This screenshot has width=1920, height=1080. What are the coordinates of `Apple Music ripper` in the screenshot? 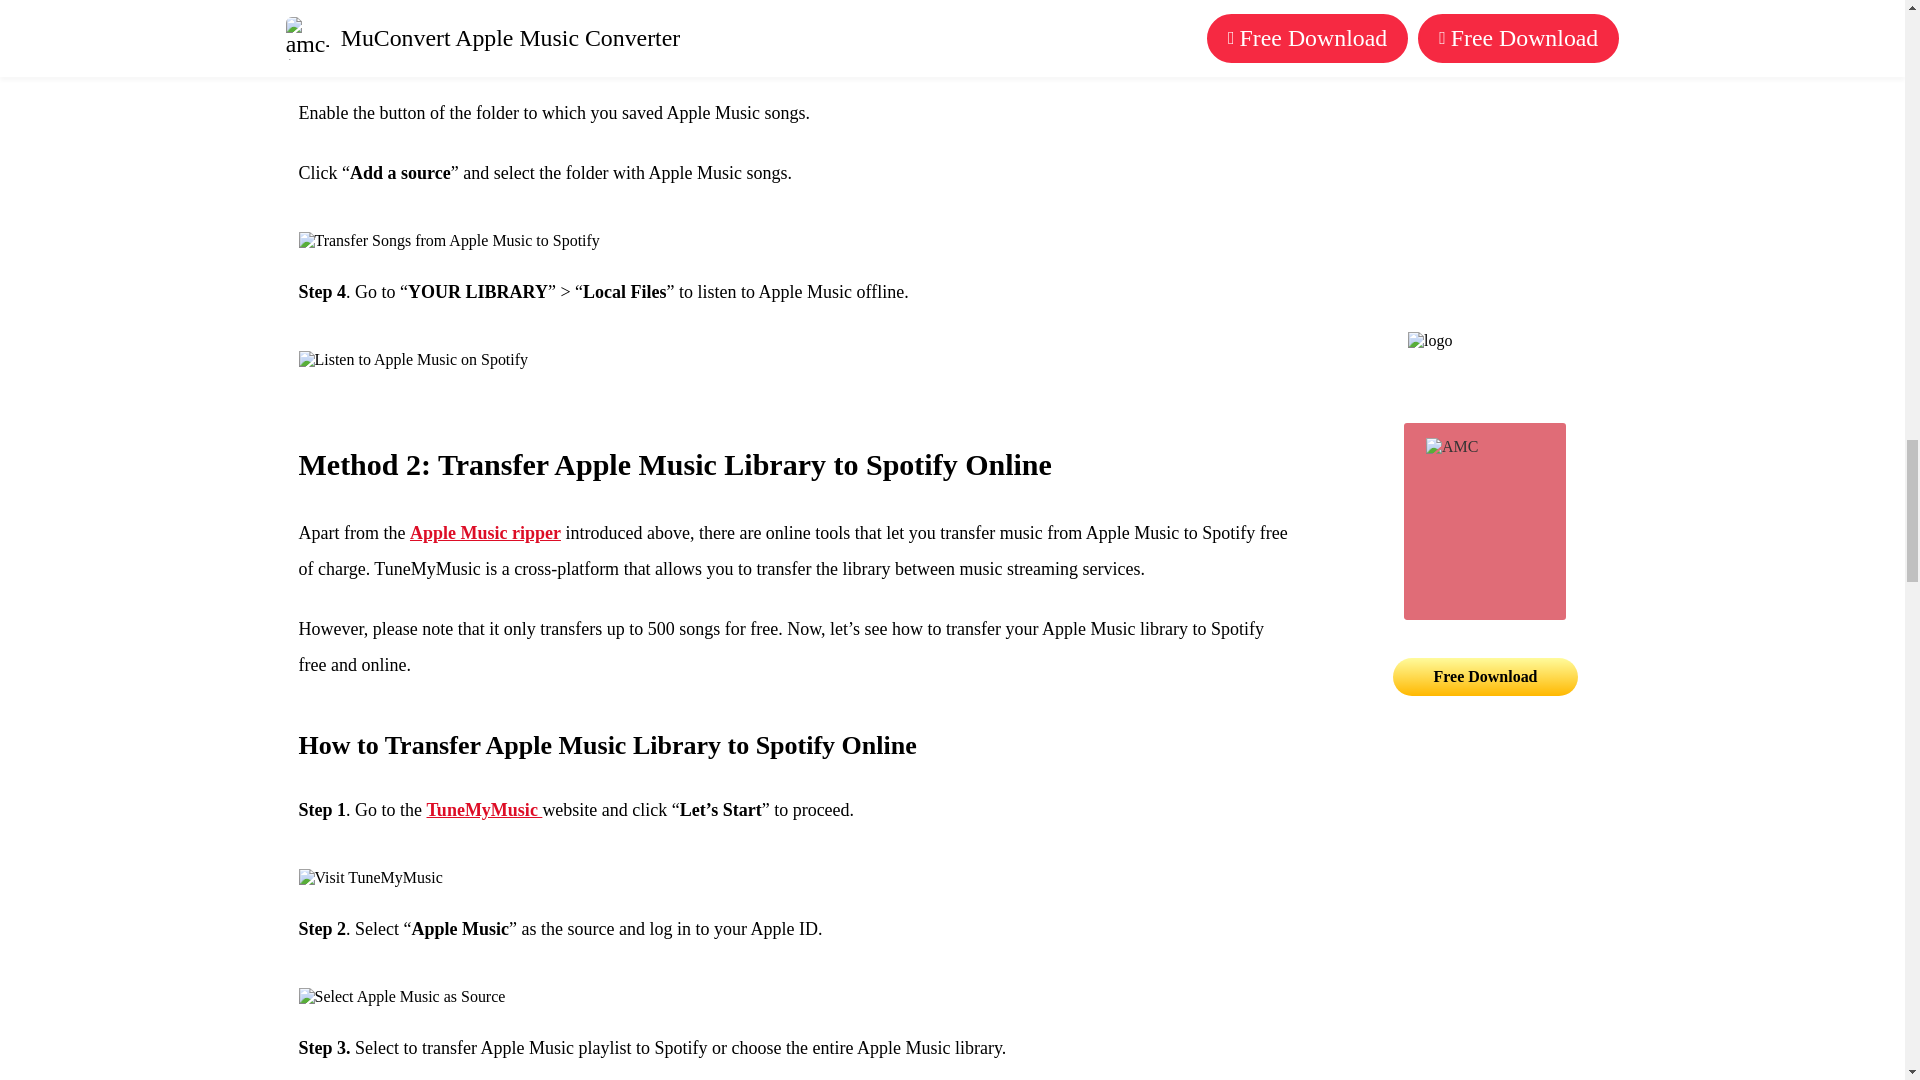 It's located at (485, 532).